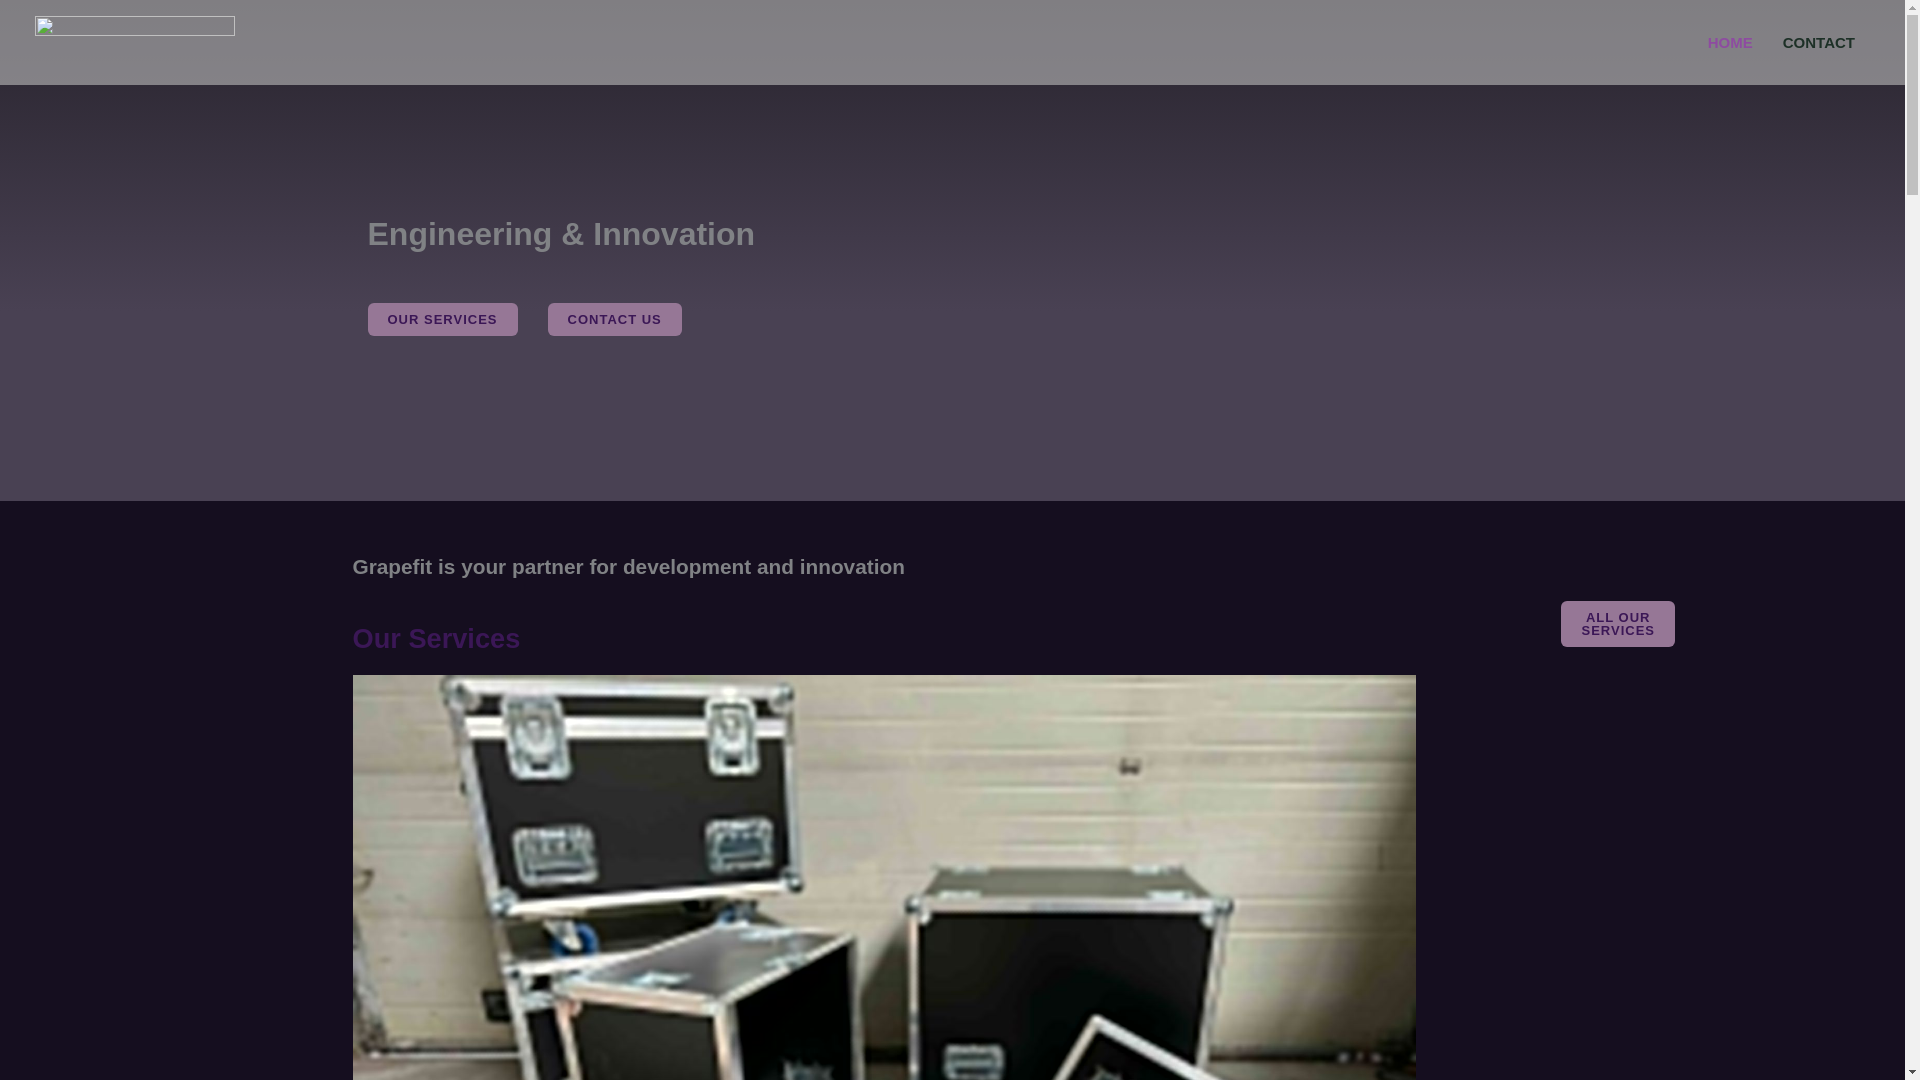  Describe the element at coordinates (1617, 623) in the screenshot. I see `ALL OUR SERVICES` at that location.